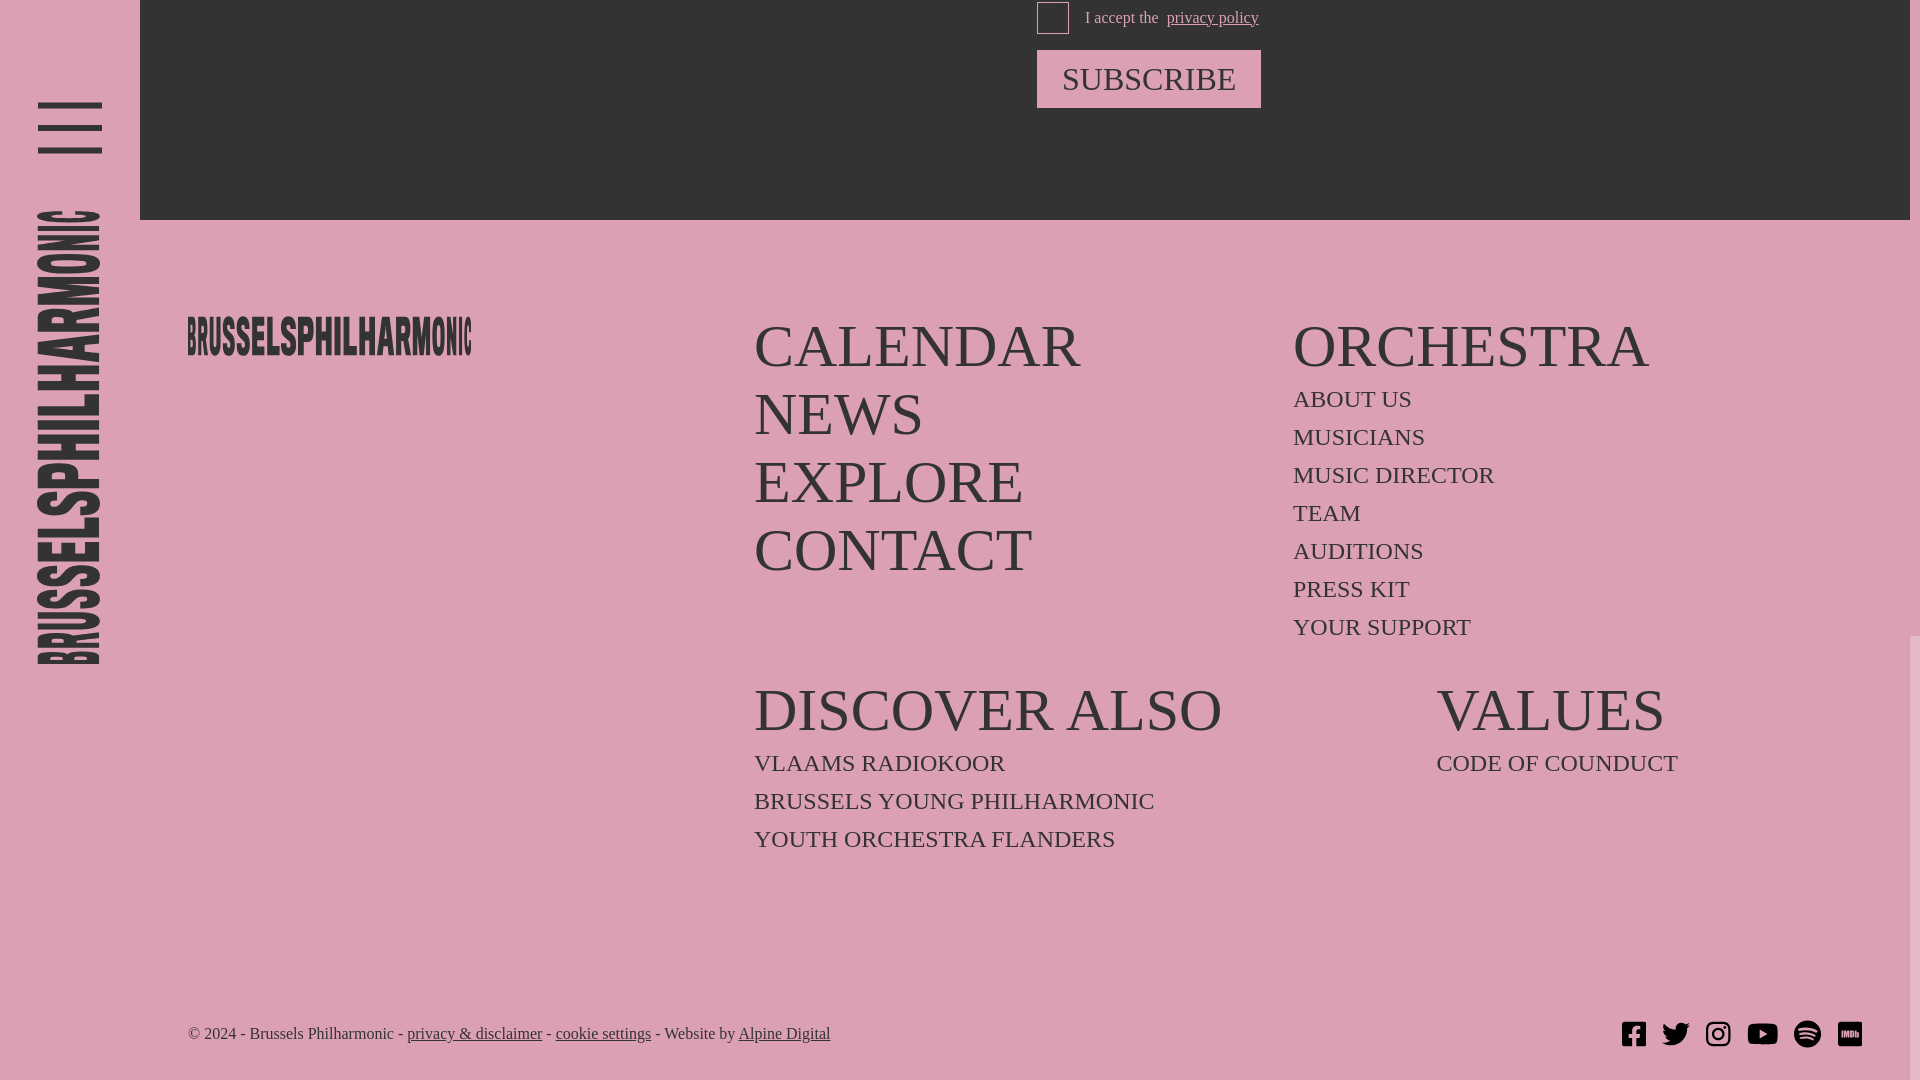 Image resolution: width=1920 pixels, height=1080 pixels. I want to click on YOUR SUPPORT, so click(1562, 626).